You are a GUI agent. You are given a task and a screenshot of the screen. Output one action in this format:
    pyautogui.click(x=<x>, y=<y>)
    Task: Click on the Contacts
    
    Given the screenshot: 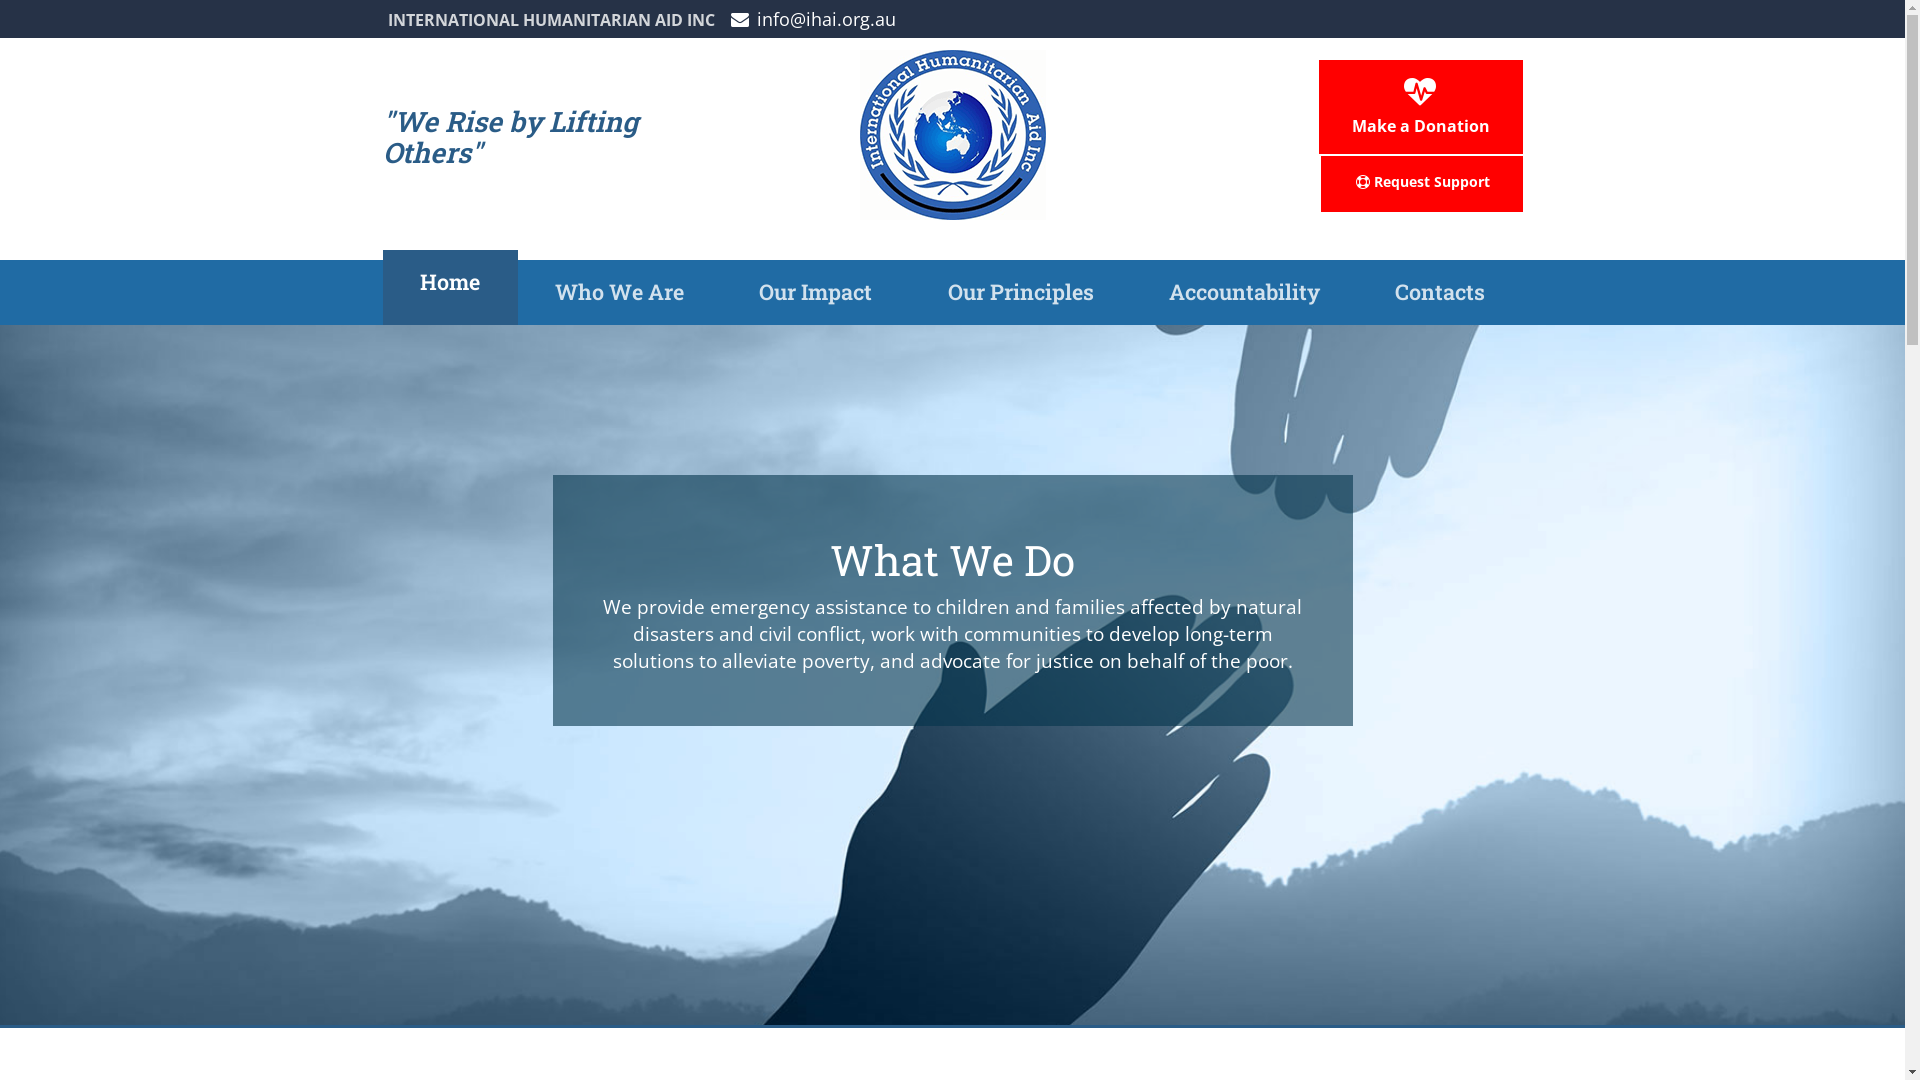 What is the action you would take?
    pyautogui.click(x=1440, y=292)
    